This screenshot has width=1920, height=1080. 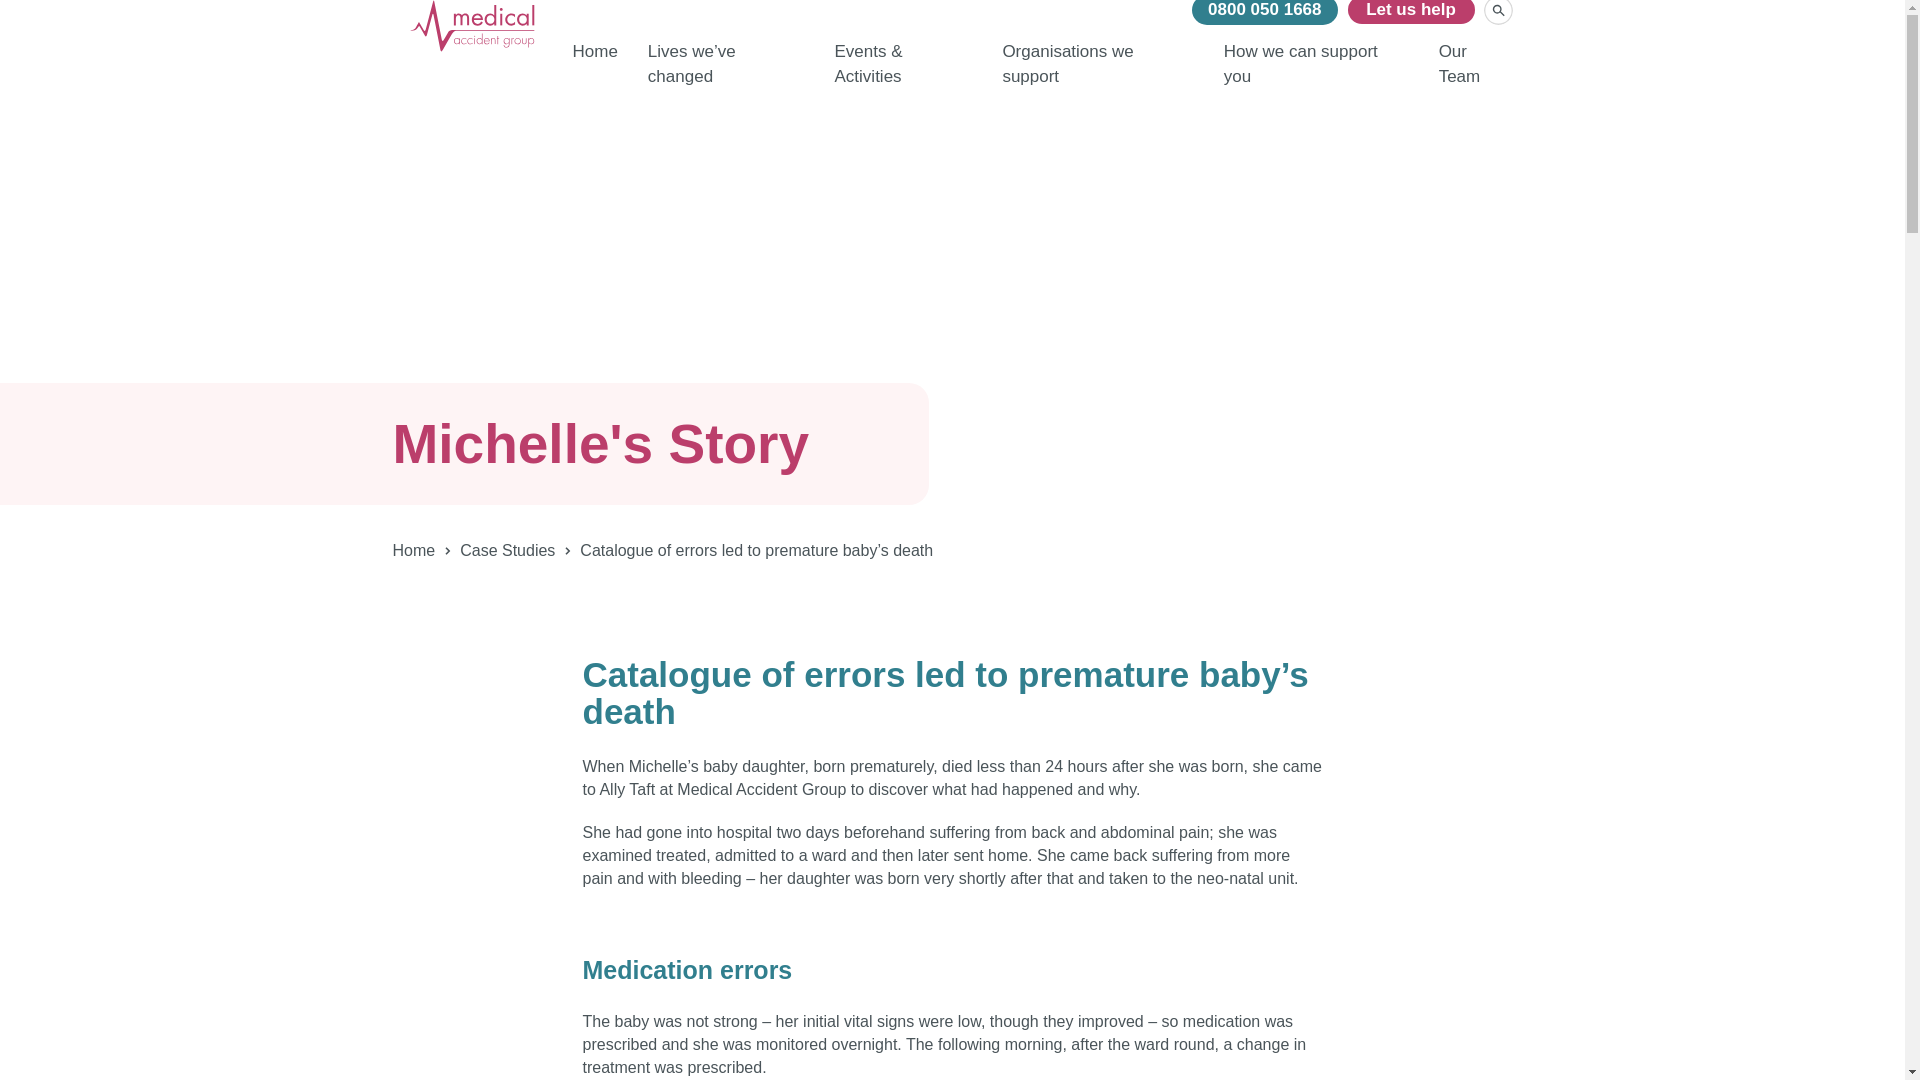 I want to click on Organisations we support, so click(x=1097, y=72).